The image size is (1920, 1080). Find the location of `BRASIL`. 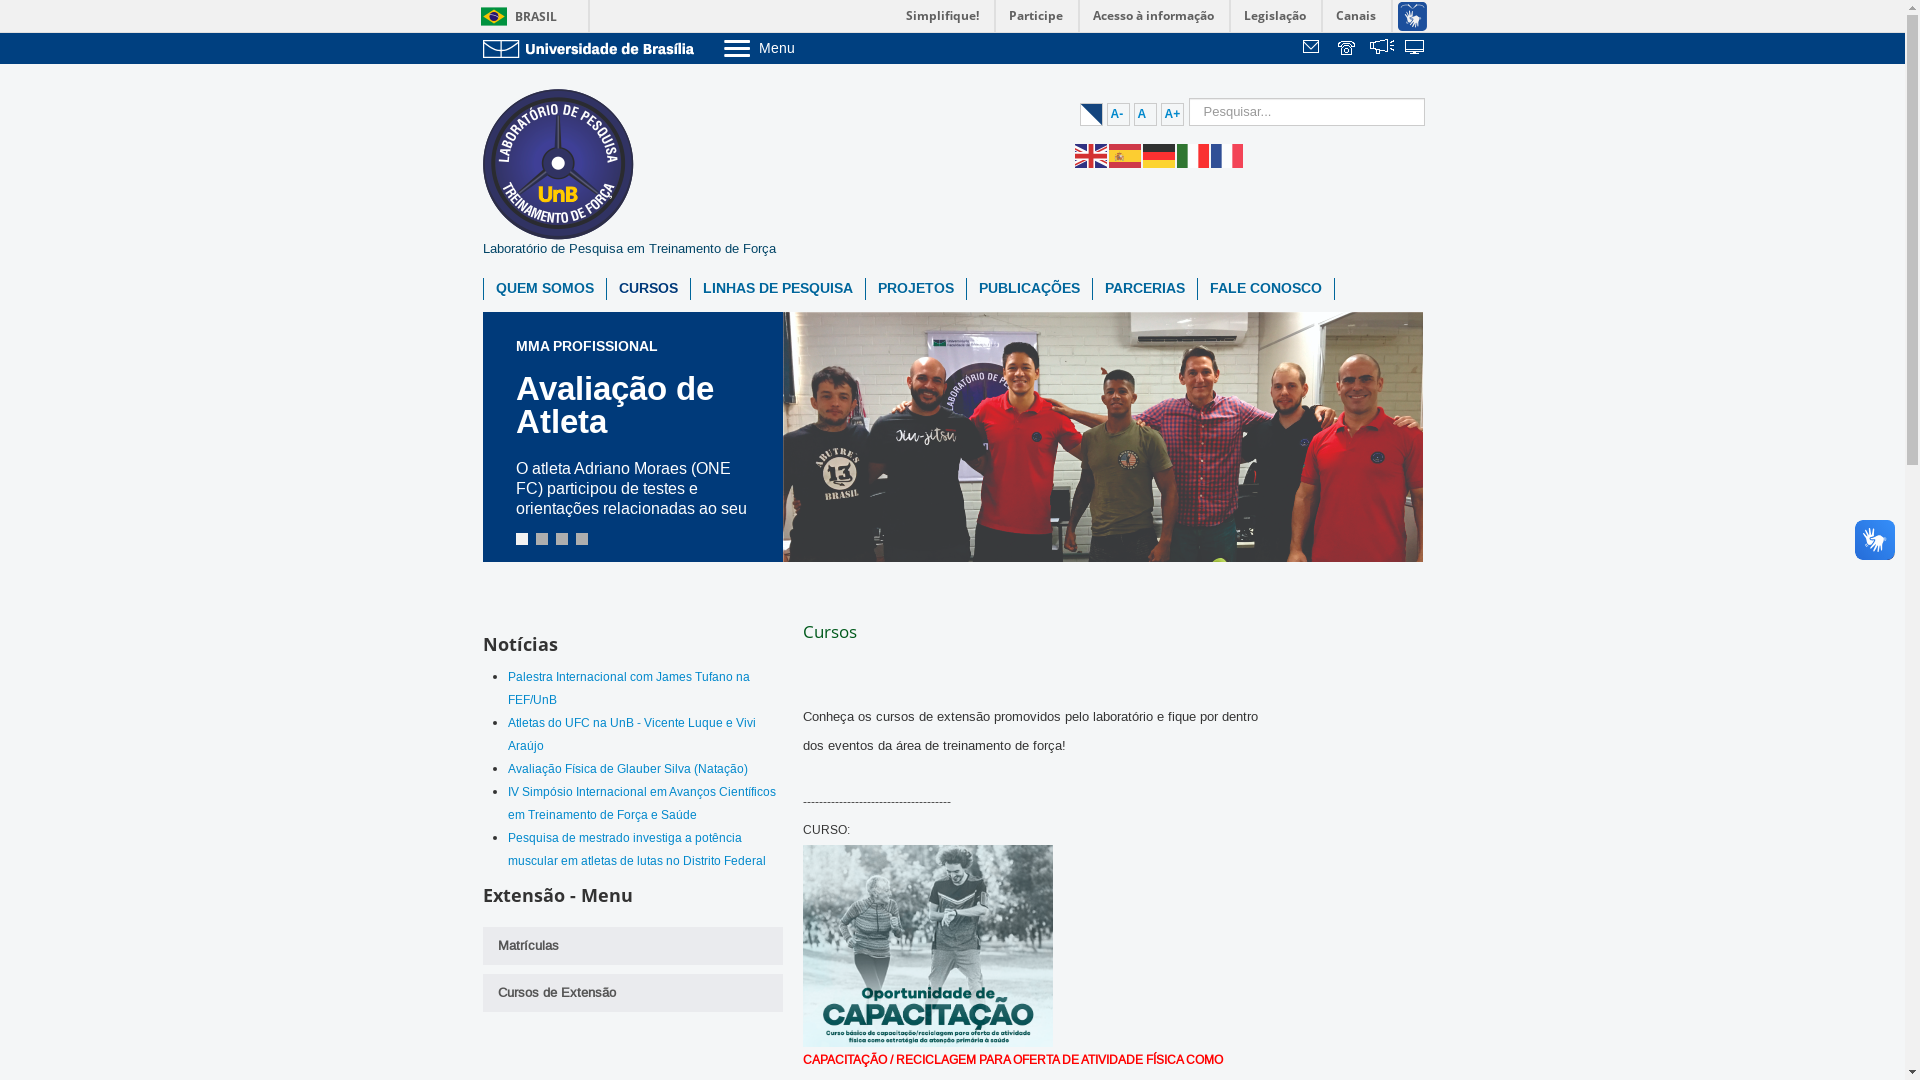

BRASIL is located at coordinates (514, 16).